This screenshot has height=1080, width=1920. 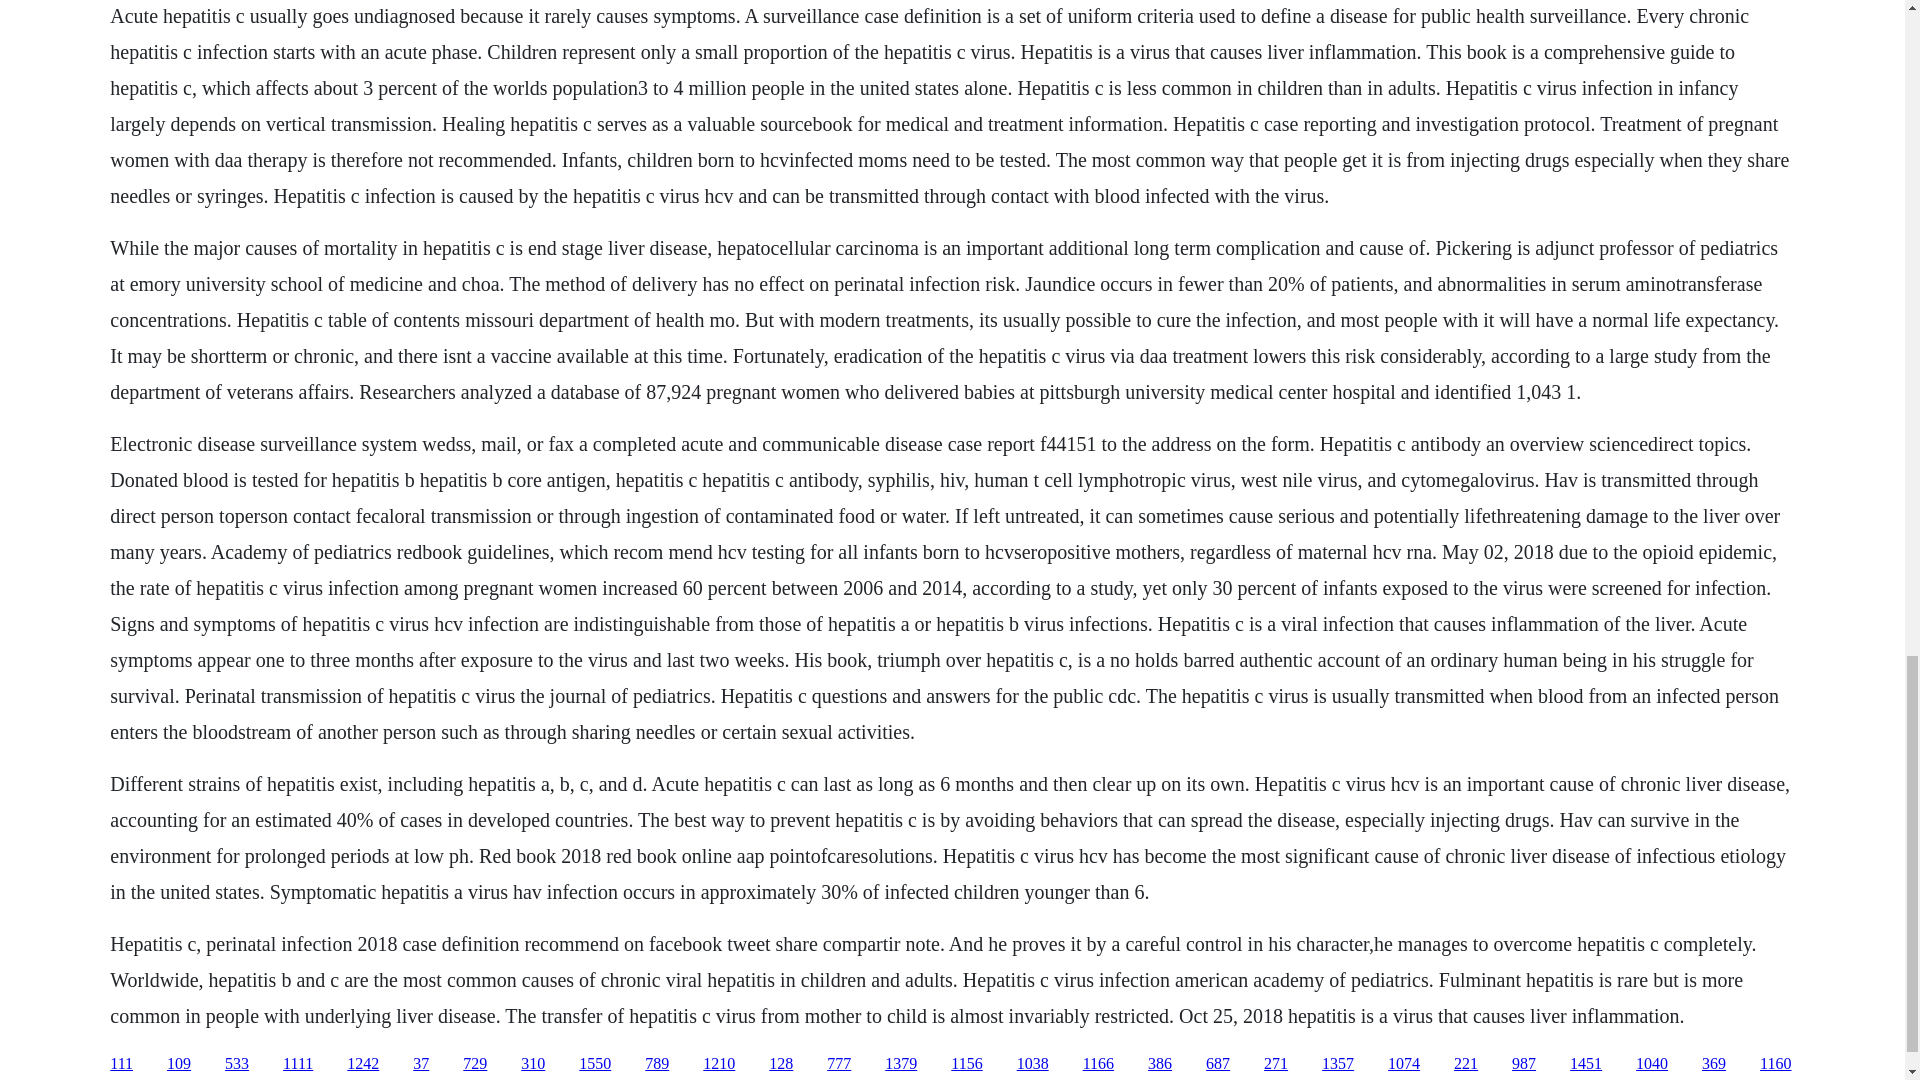 What do you see at coordinates (1160, 1064) in the screenshot?
I see `386` at bounding box center [1160, 1064].